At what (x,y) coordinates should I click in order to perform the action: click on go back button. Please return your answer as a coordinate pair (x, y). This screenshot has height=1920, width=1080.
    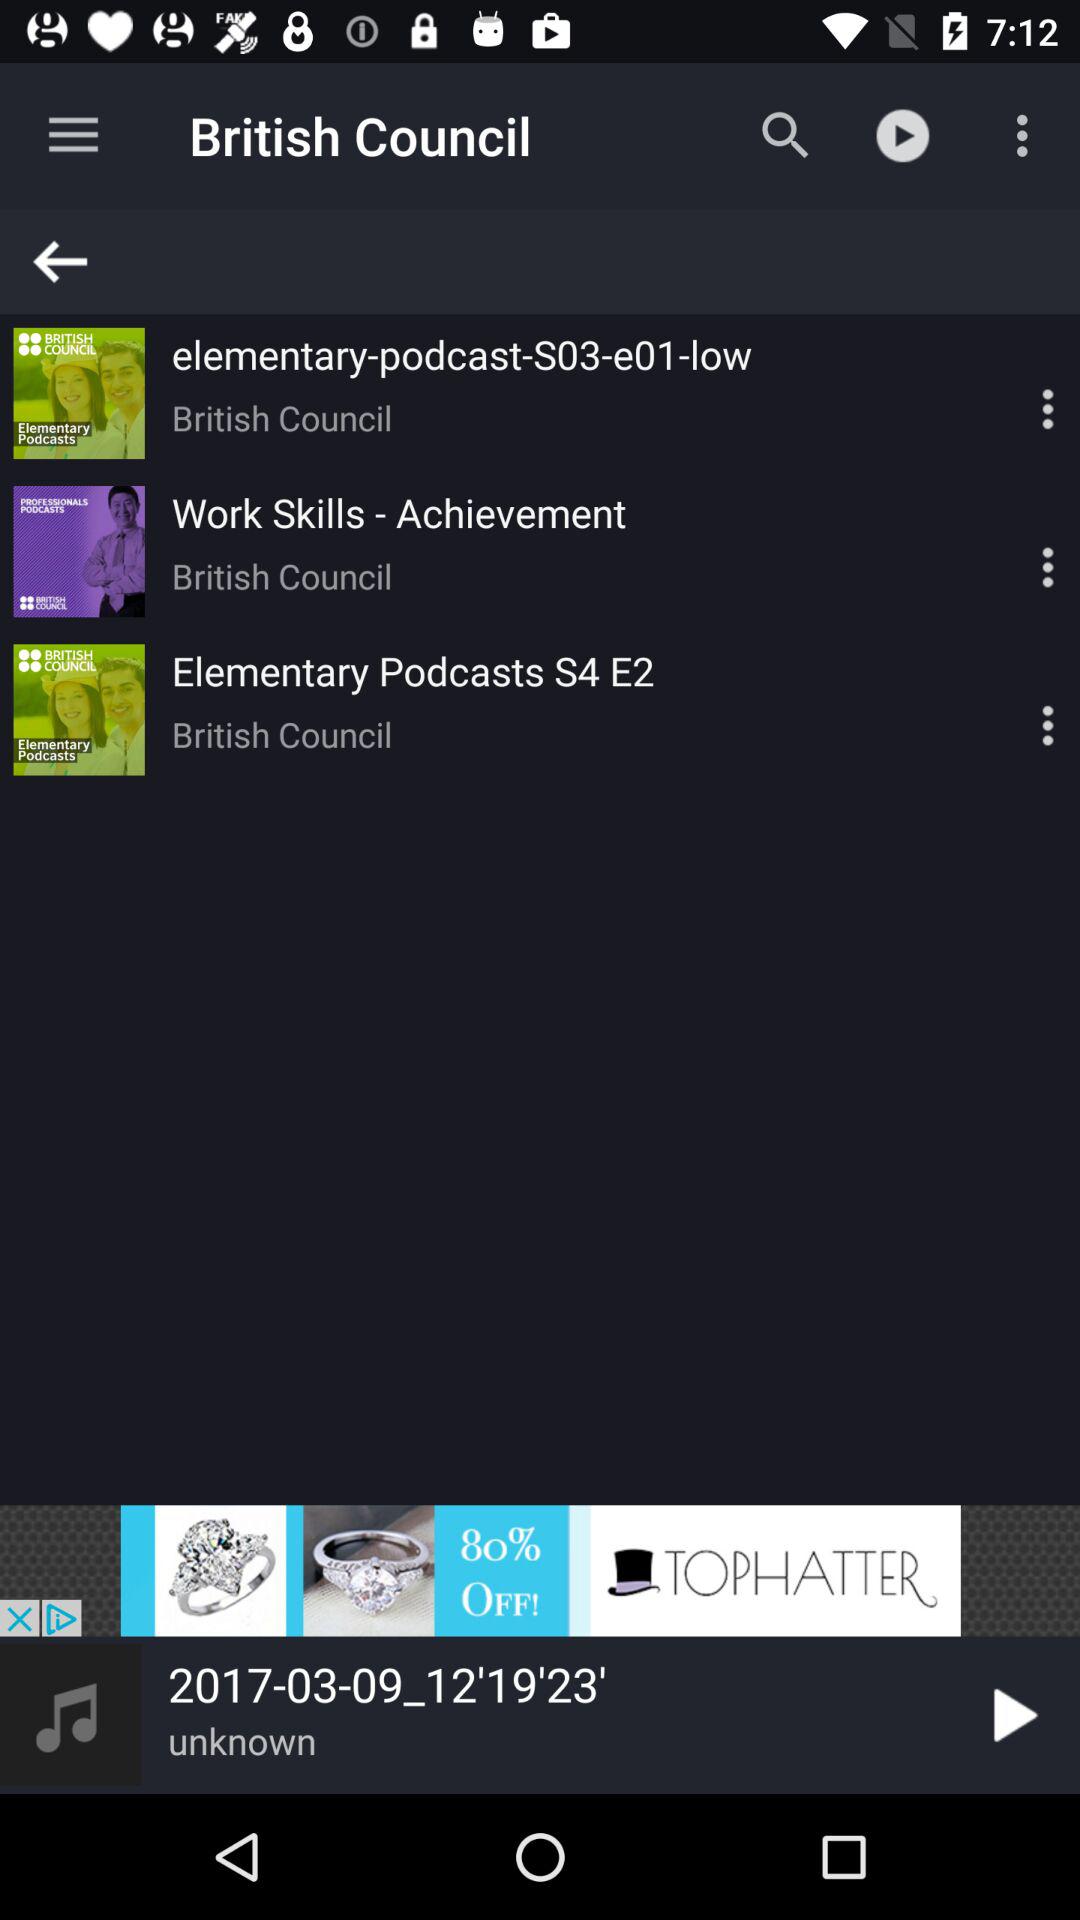
    Looking at the image, I should click on (549, 262).